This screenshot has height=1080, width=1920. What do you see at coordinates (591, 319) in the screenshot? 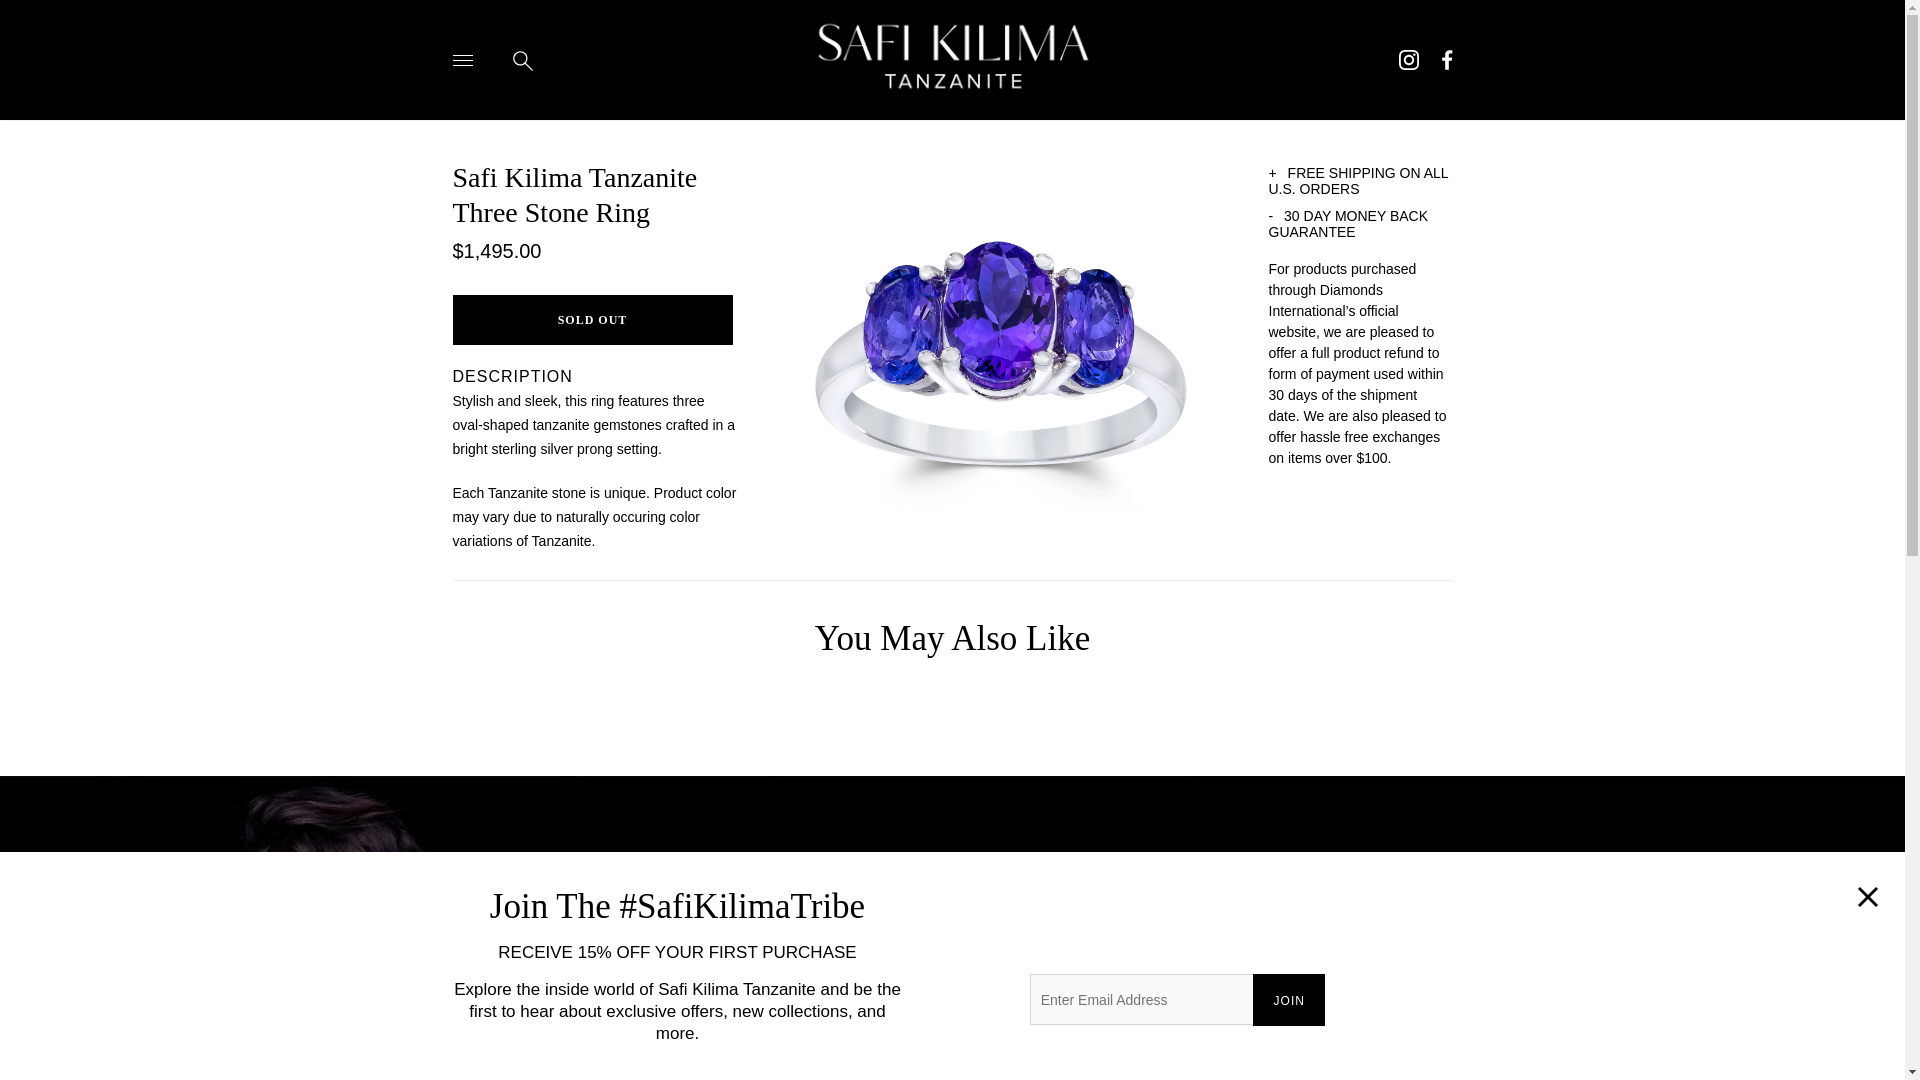
I see `SOLD OUT` at bounding box center [591, 319].